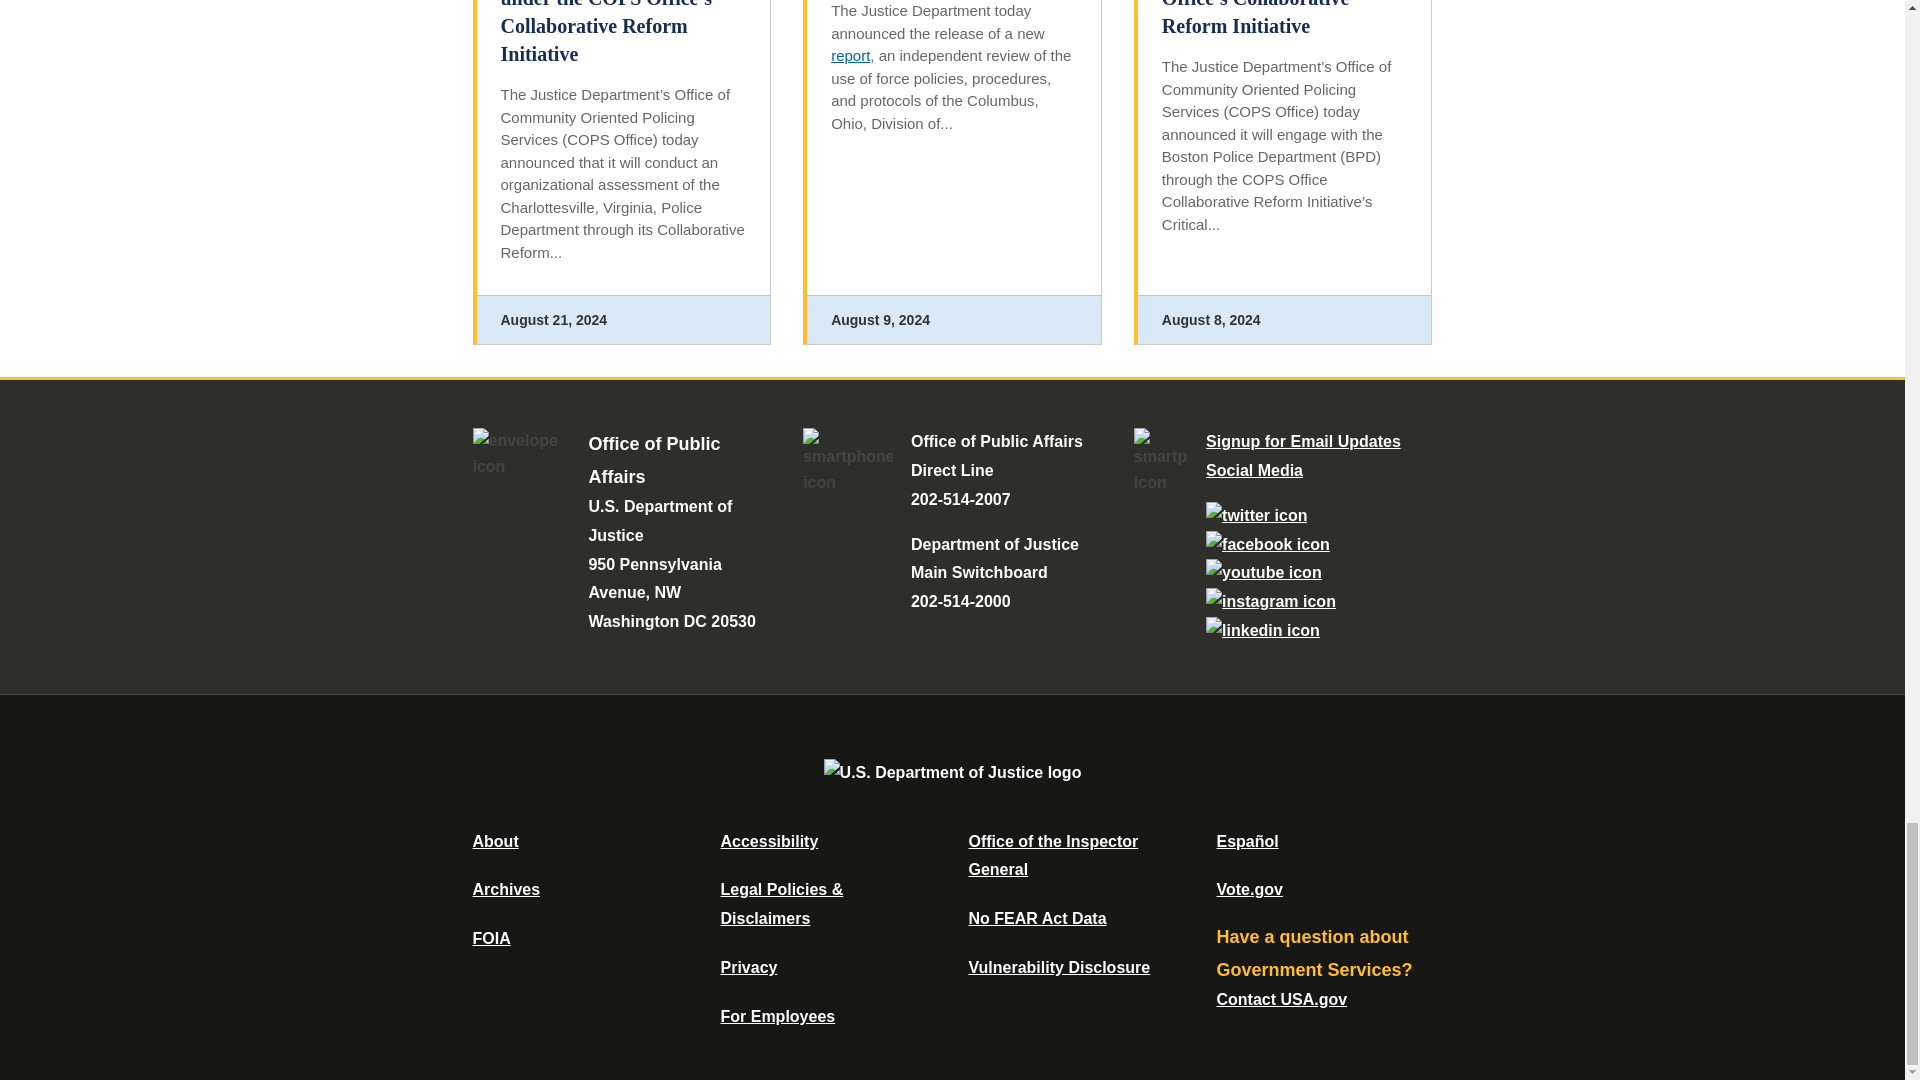  Describe the element at coordinates (768, 840) in the screenshot. I see `Accessibility Statement` at that location.